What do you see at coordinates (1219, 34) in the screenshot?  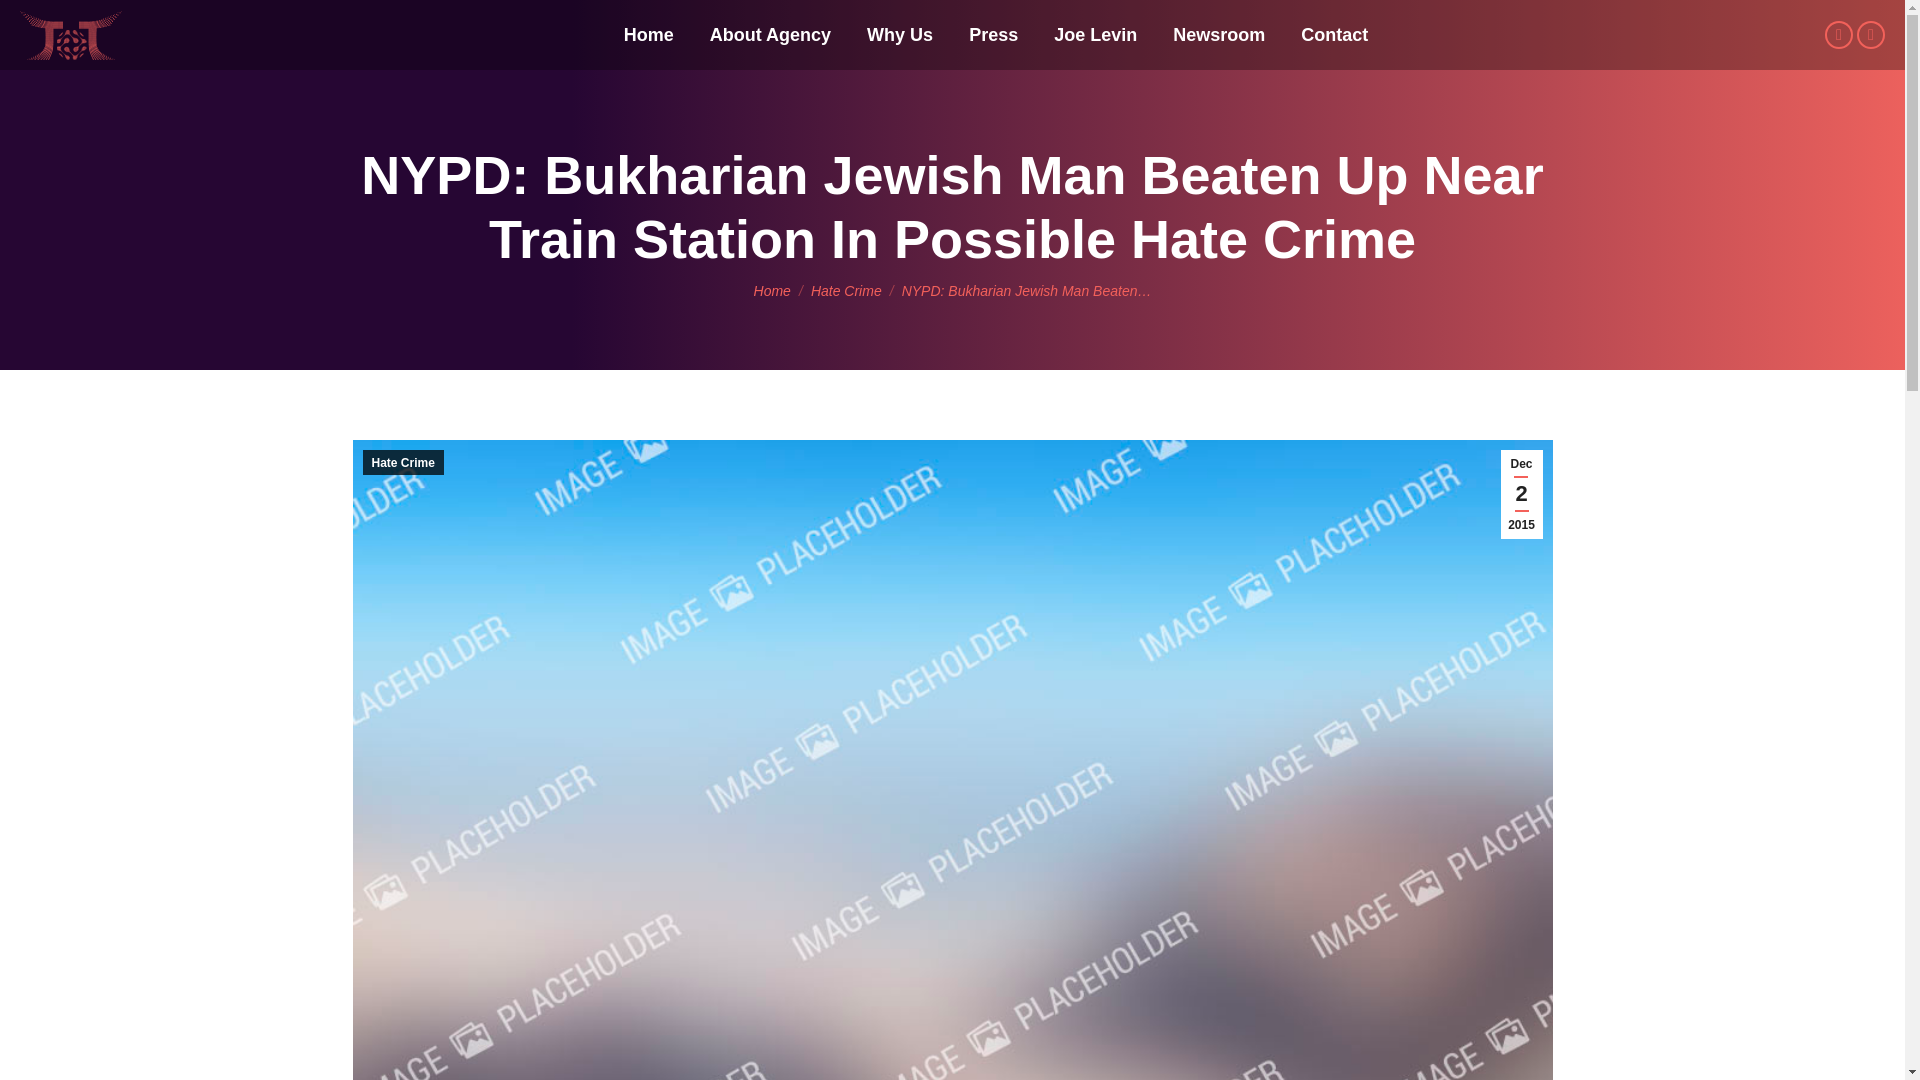 I see `Newsroom` at bounding box center [1219, 34].